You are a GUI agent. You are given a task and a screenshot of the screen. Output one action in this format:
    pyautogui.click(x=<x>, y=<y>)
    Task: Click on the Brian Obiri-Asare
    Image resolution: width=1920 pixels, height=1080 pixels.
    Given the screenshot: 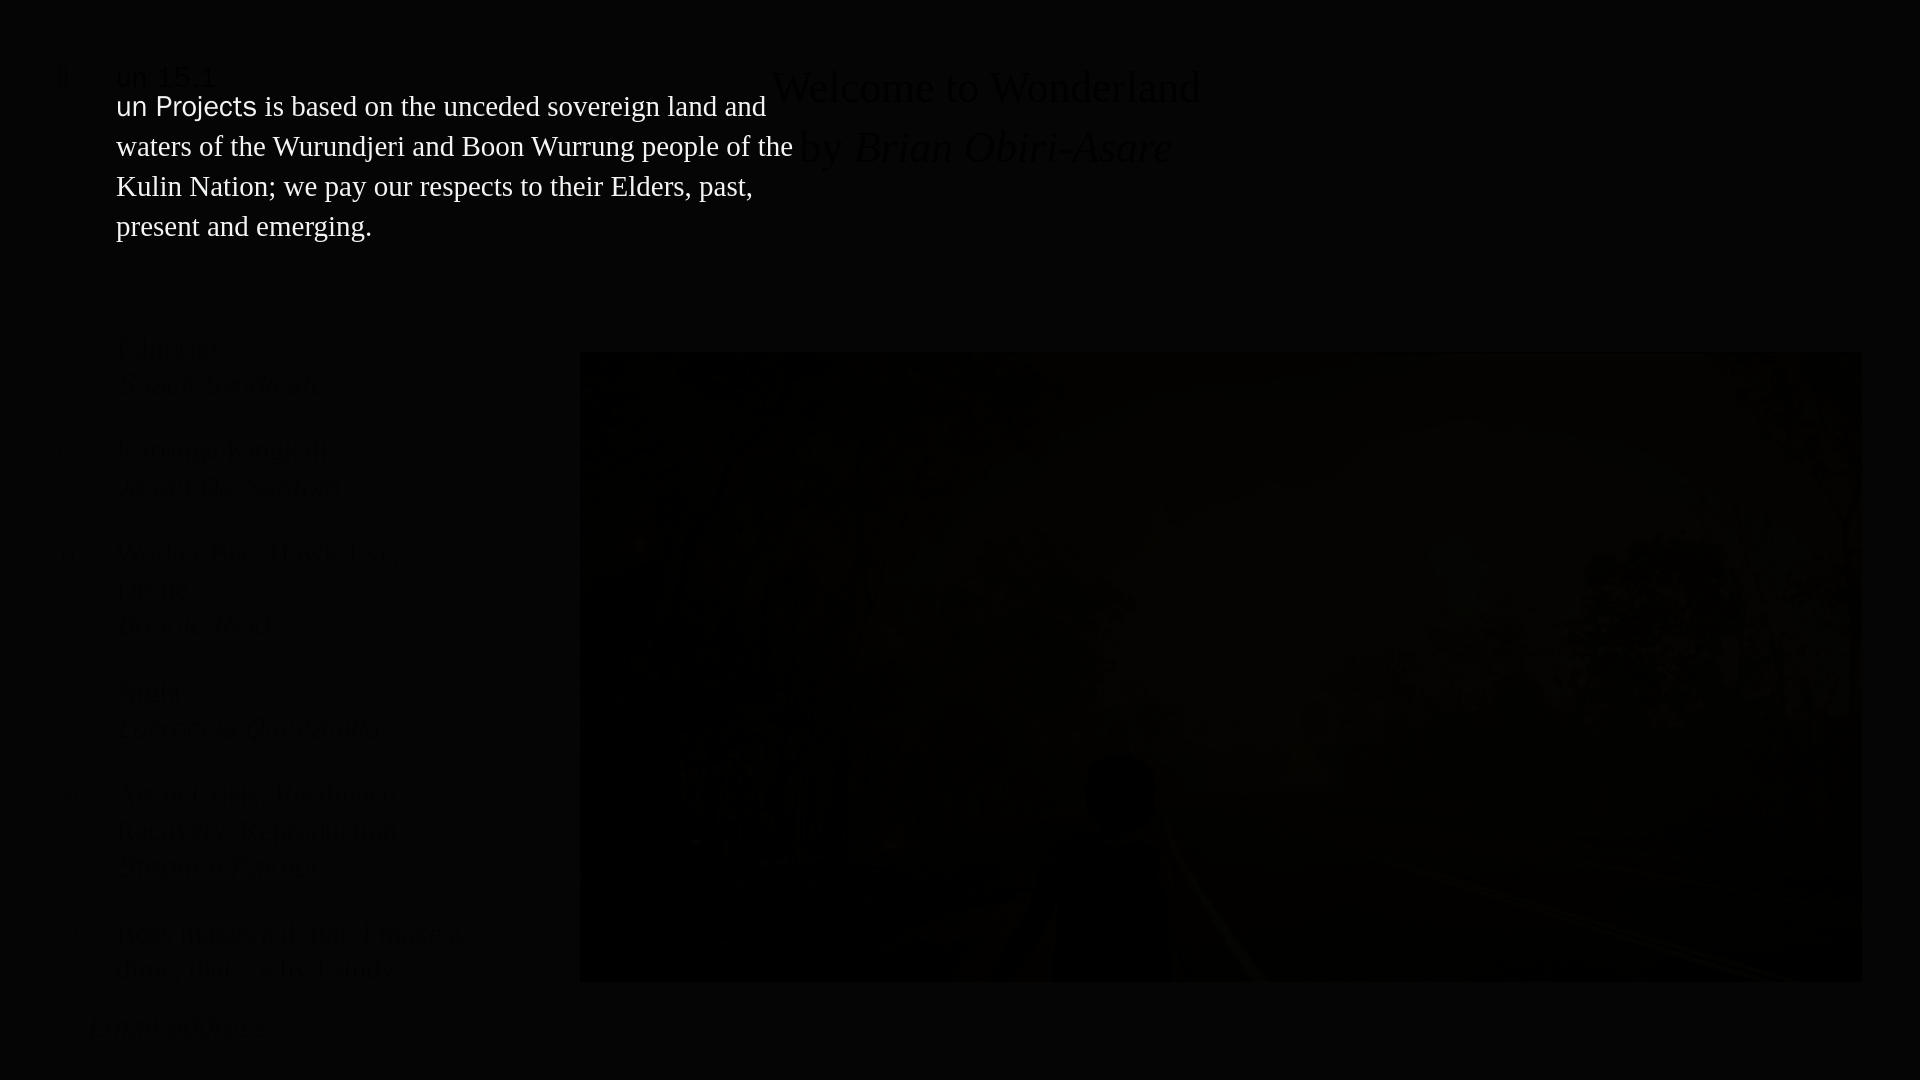 What is the action you would take?
    pyautogui.click(x=1014, y=146)
    